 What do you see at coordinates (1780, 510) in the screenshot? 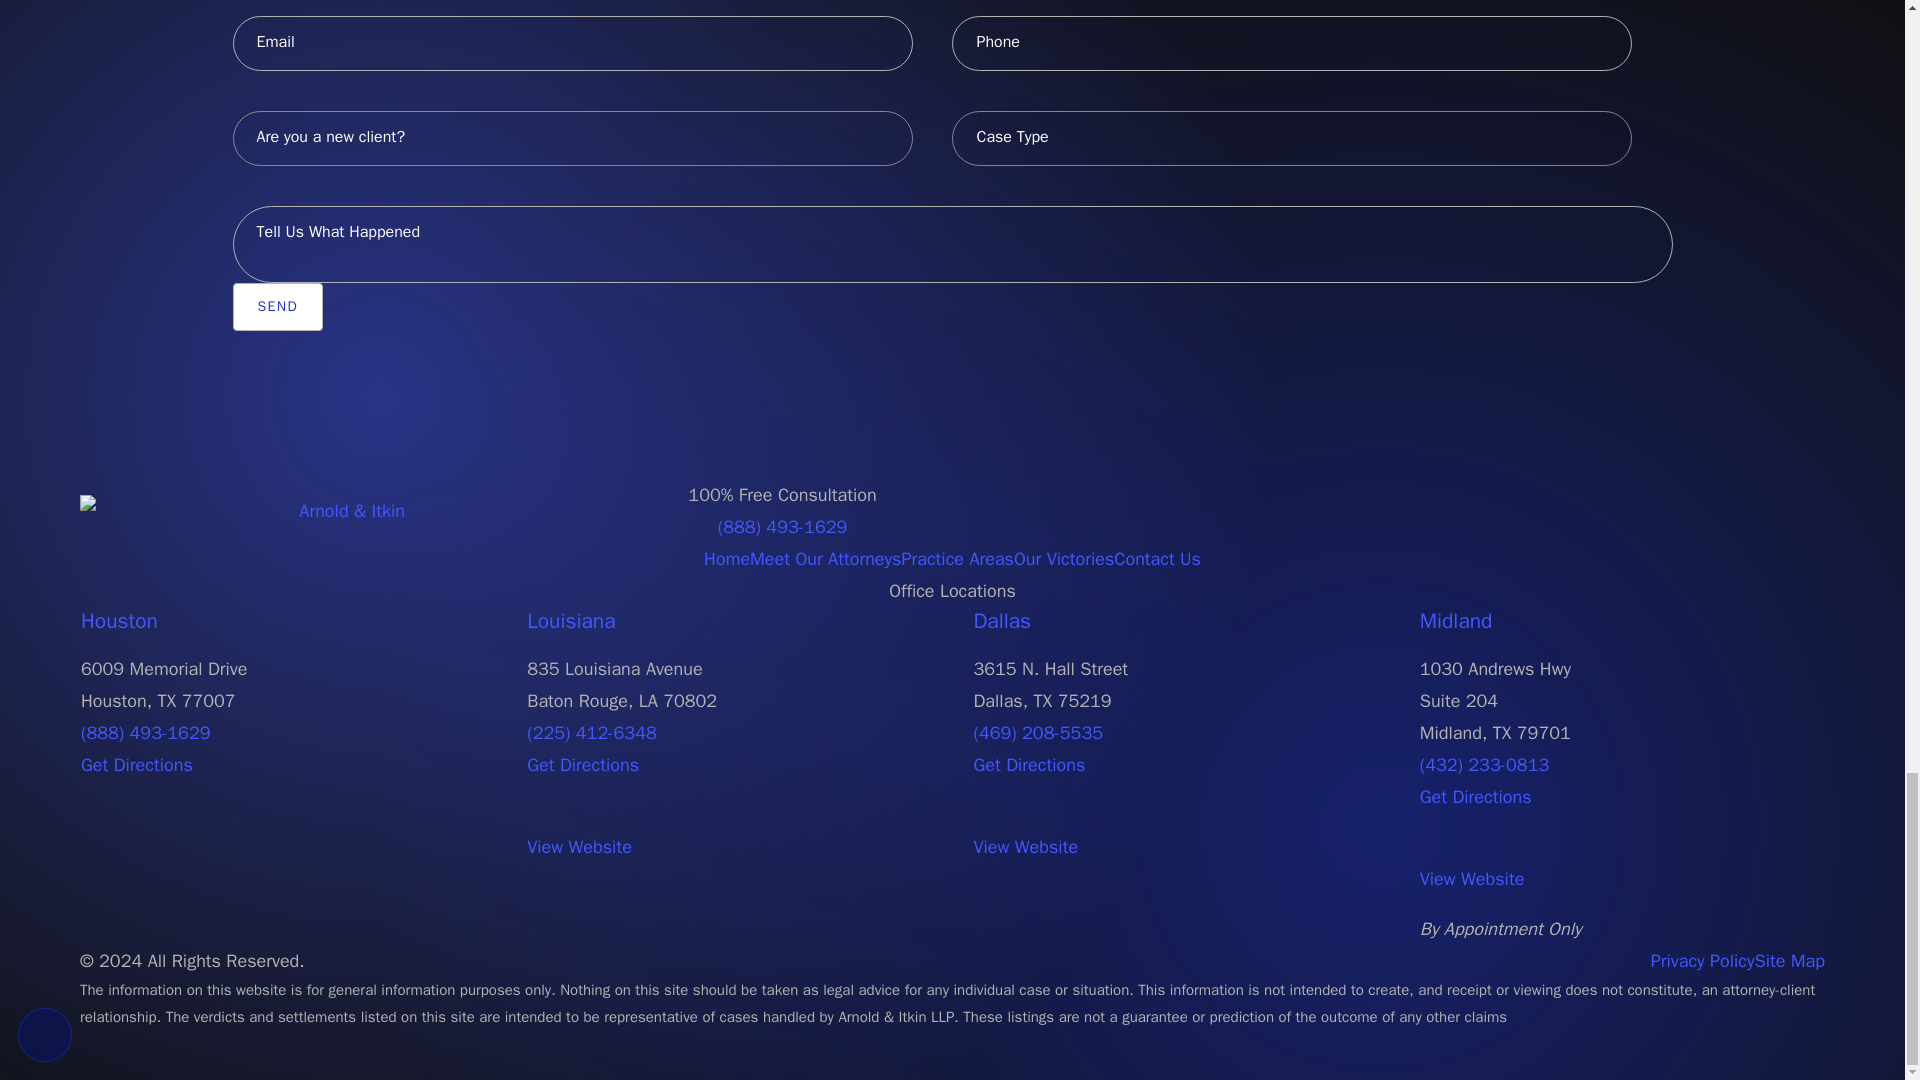
I see `YouTube` at bounding box center [1780, 510].